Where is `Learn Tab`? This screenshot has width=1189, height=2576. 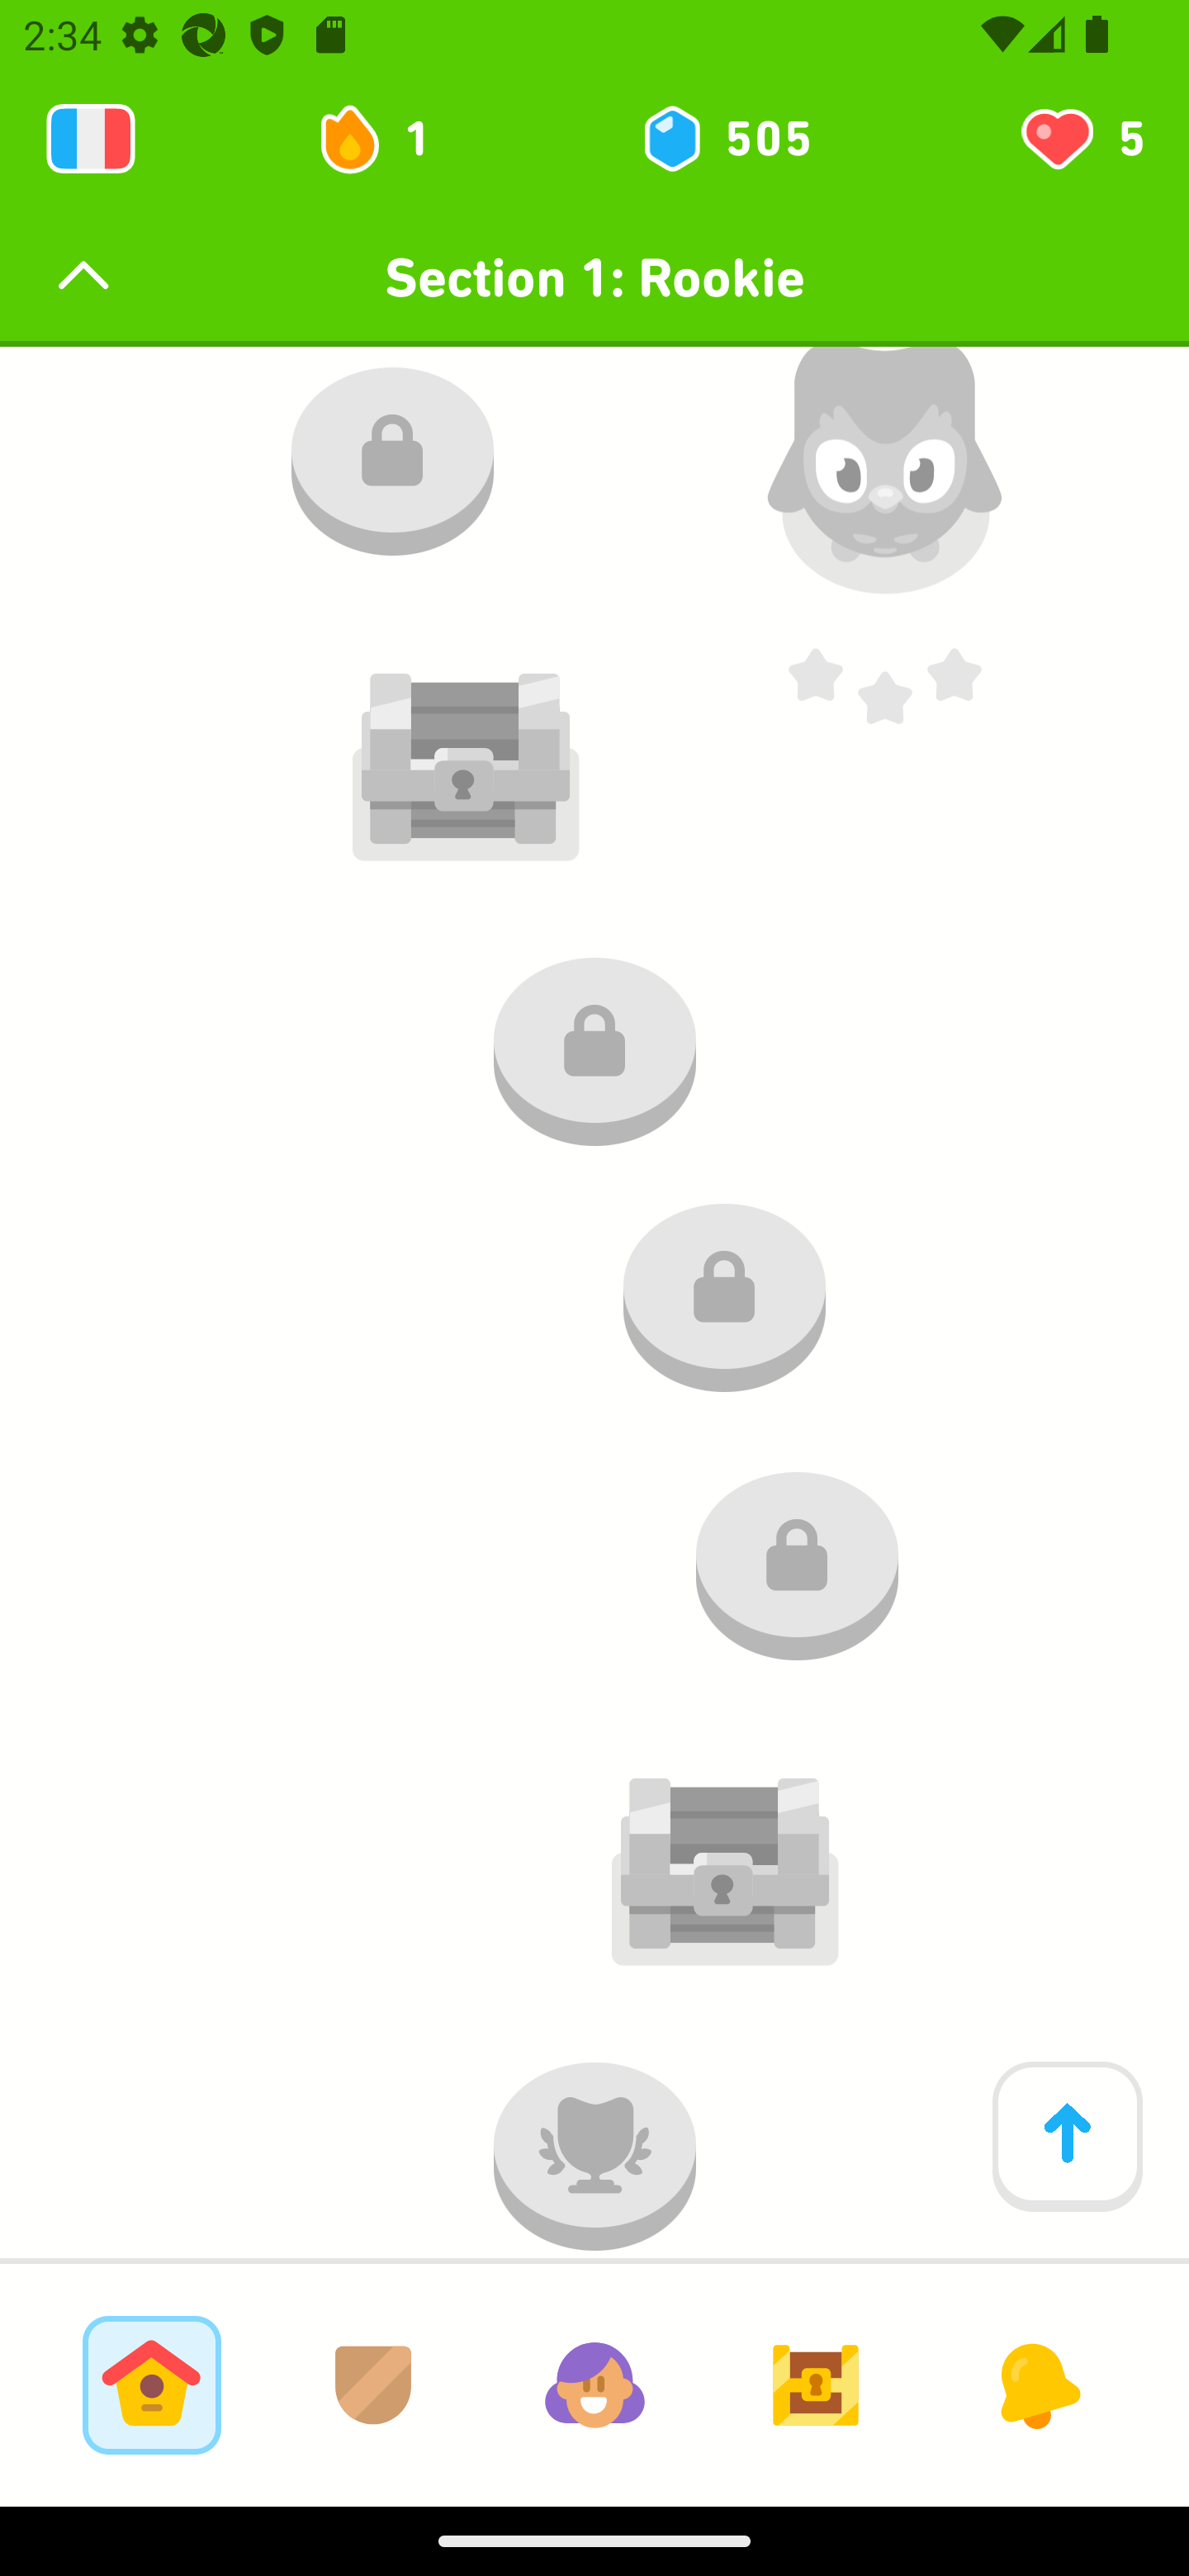
Learn Tab is located at coordinates (151, 2384).